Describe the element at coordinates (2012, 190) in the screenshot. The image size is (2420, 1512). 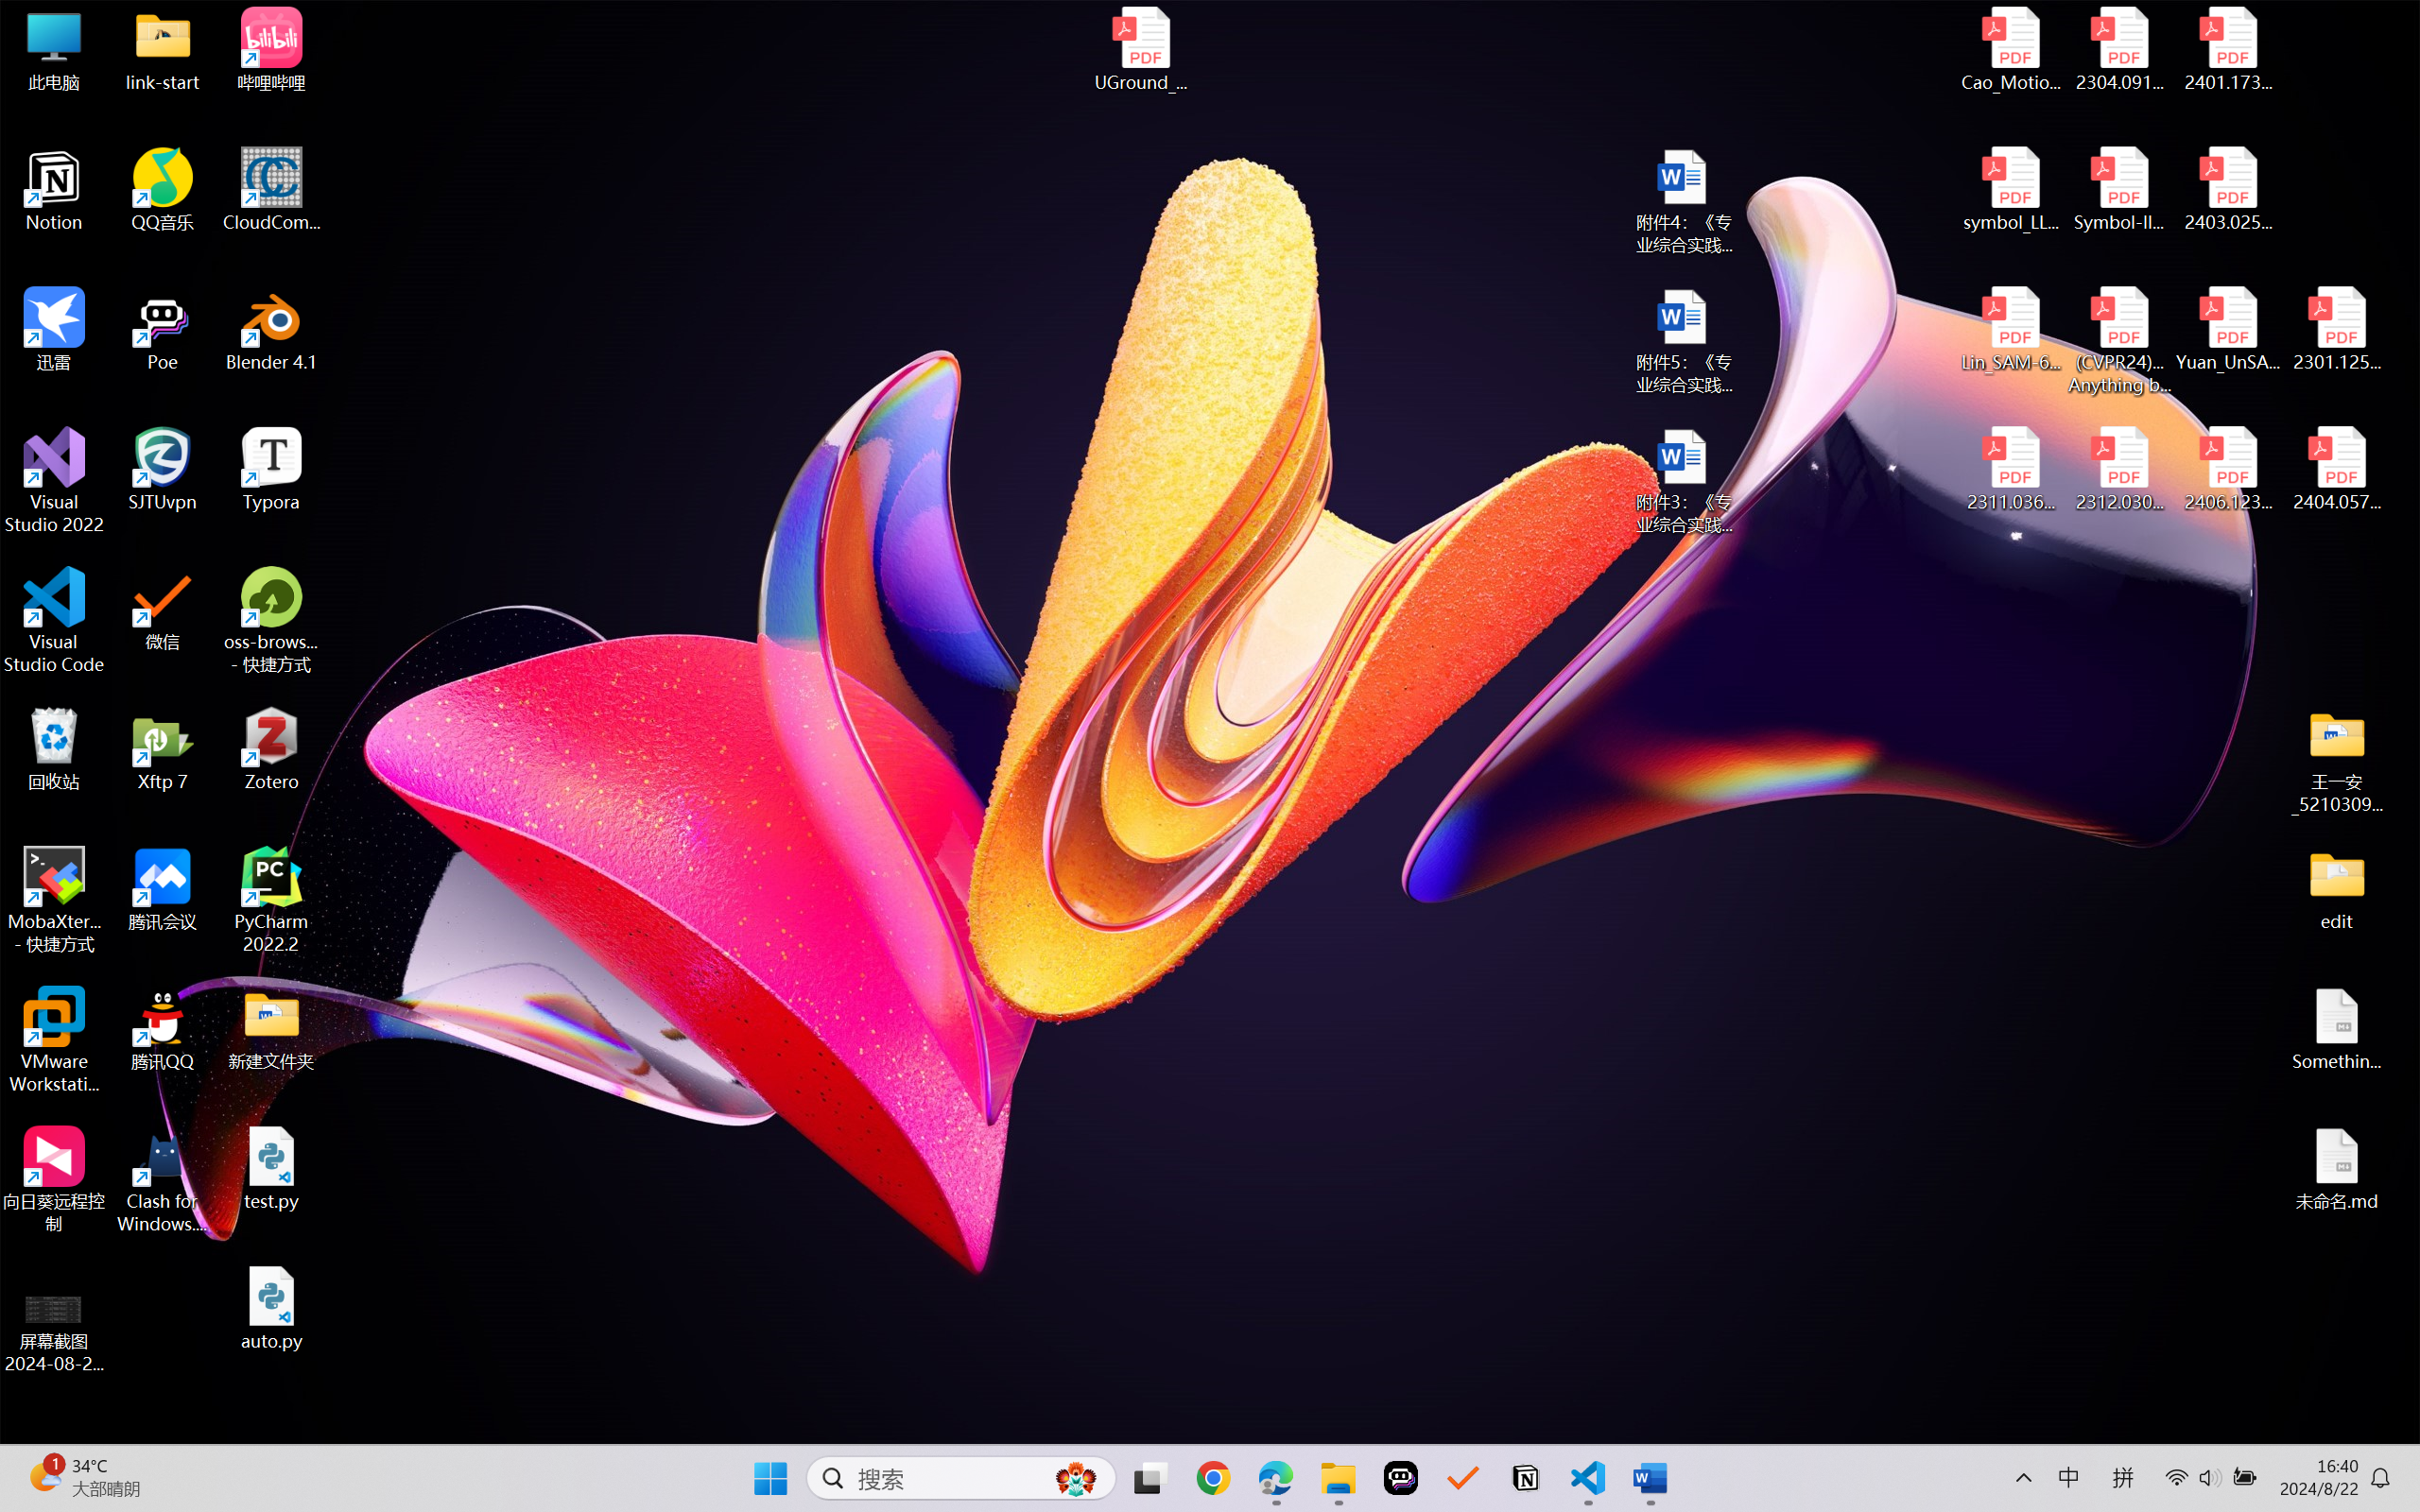
I see `symbol_LLM.pdf` at that location.